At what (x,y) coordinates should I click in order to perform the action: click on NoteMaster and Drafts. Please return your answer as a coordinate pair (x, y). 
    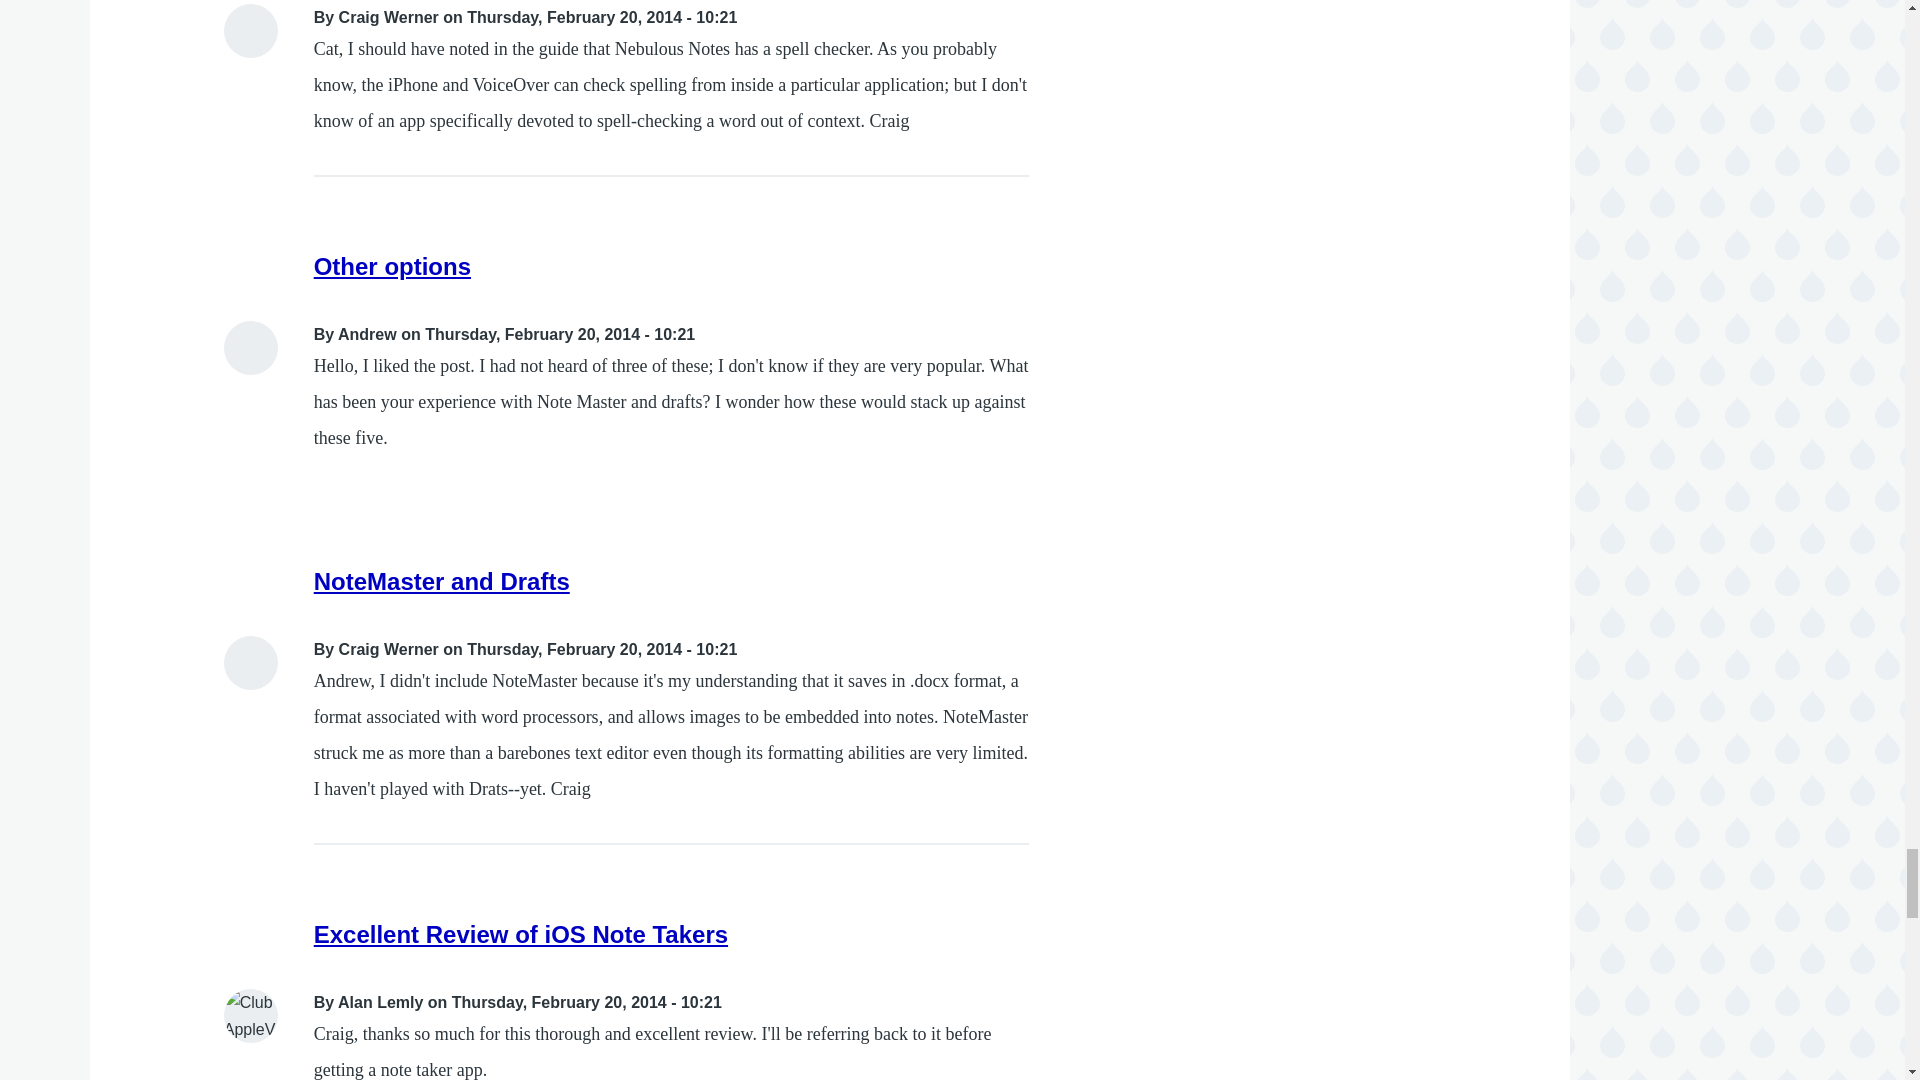
    Looking at the image, I should click on (442, 582).